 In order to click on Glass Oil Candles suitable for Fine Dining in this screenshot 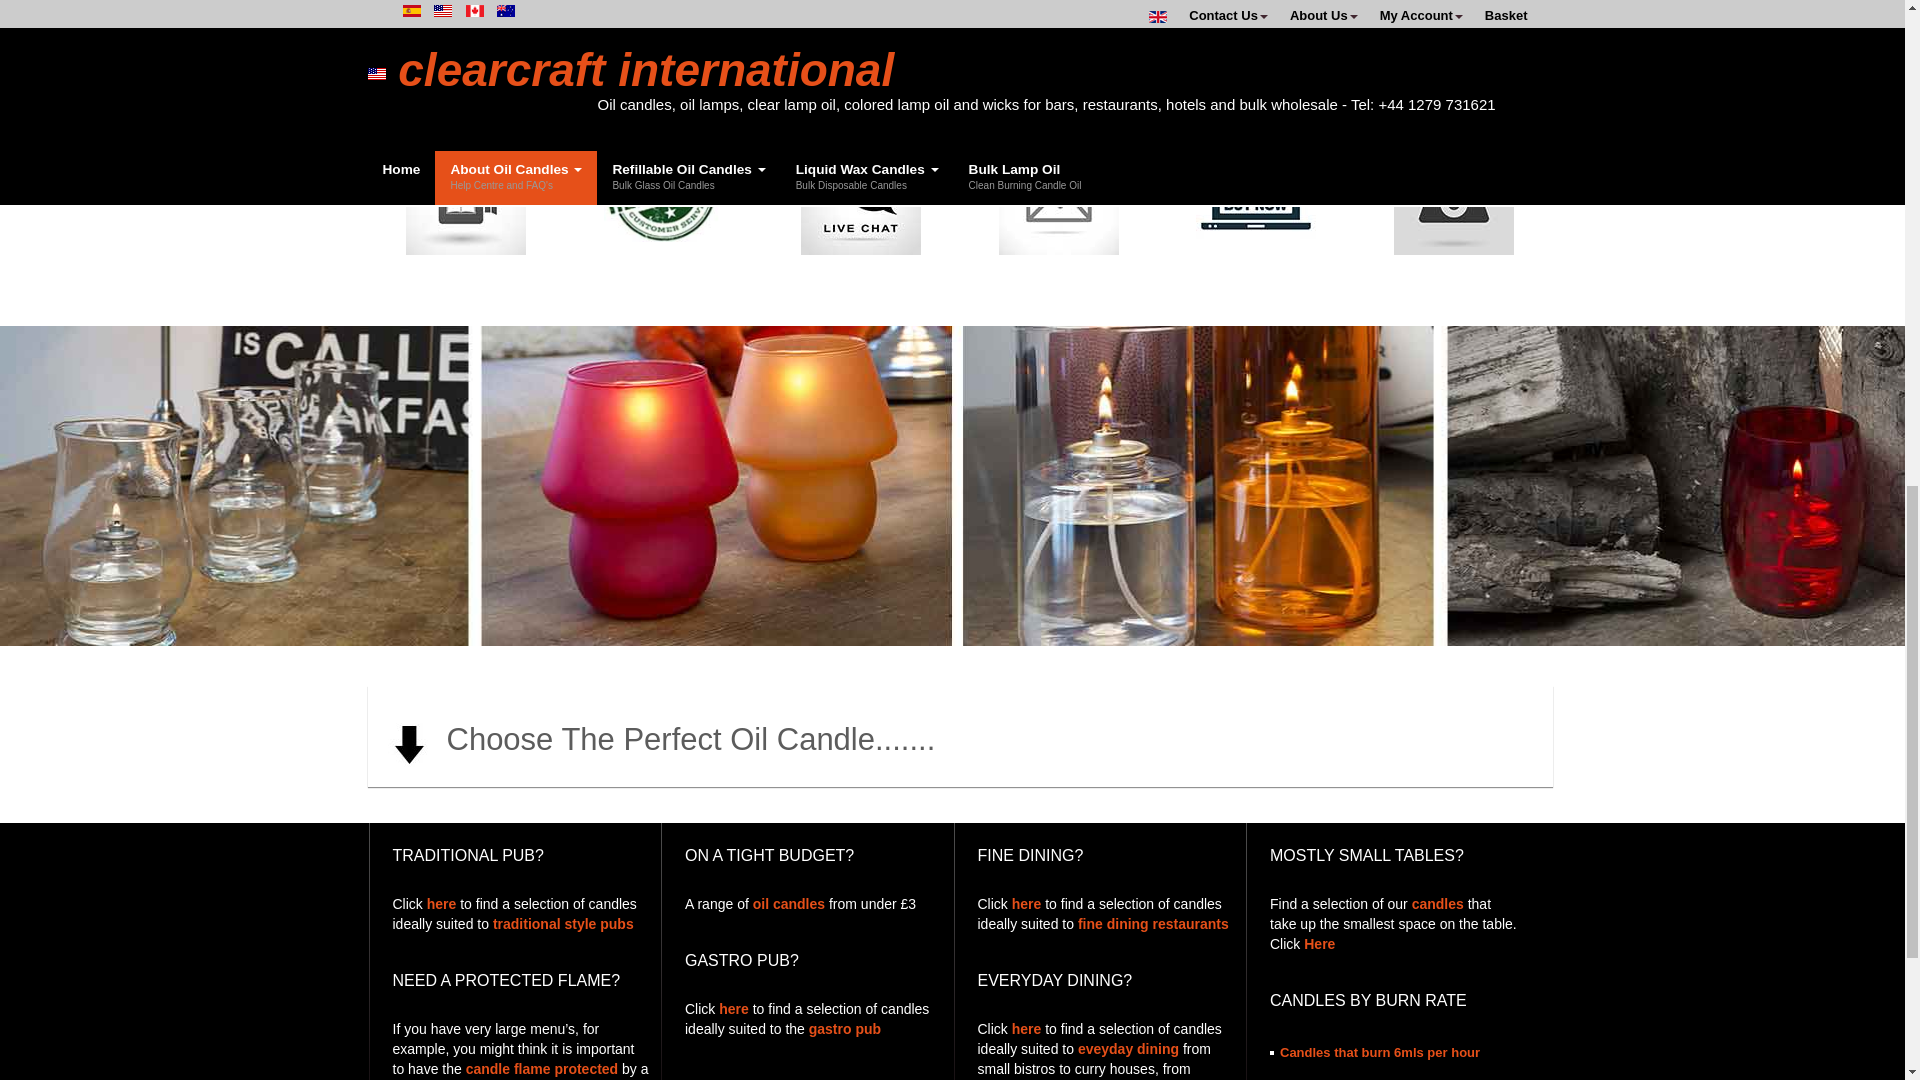, I will do `click(1026, 904)`.